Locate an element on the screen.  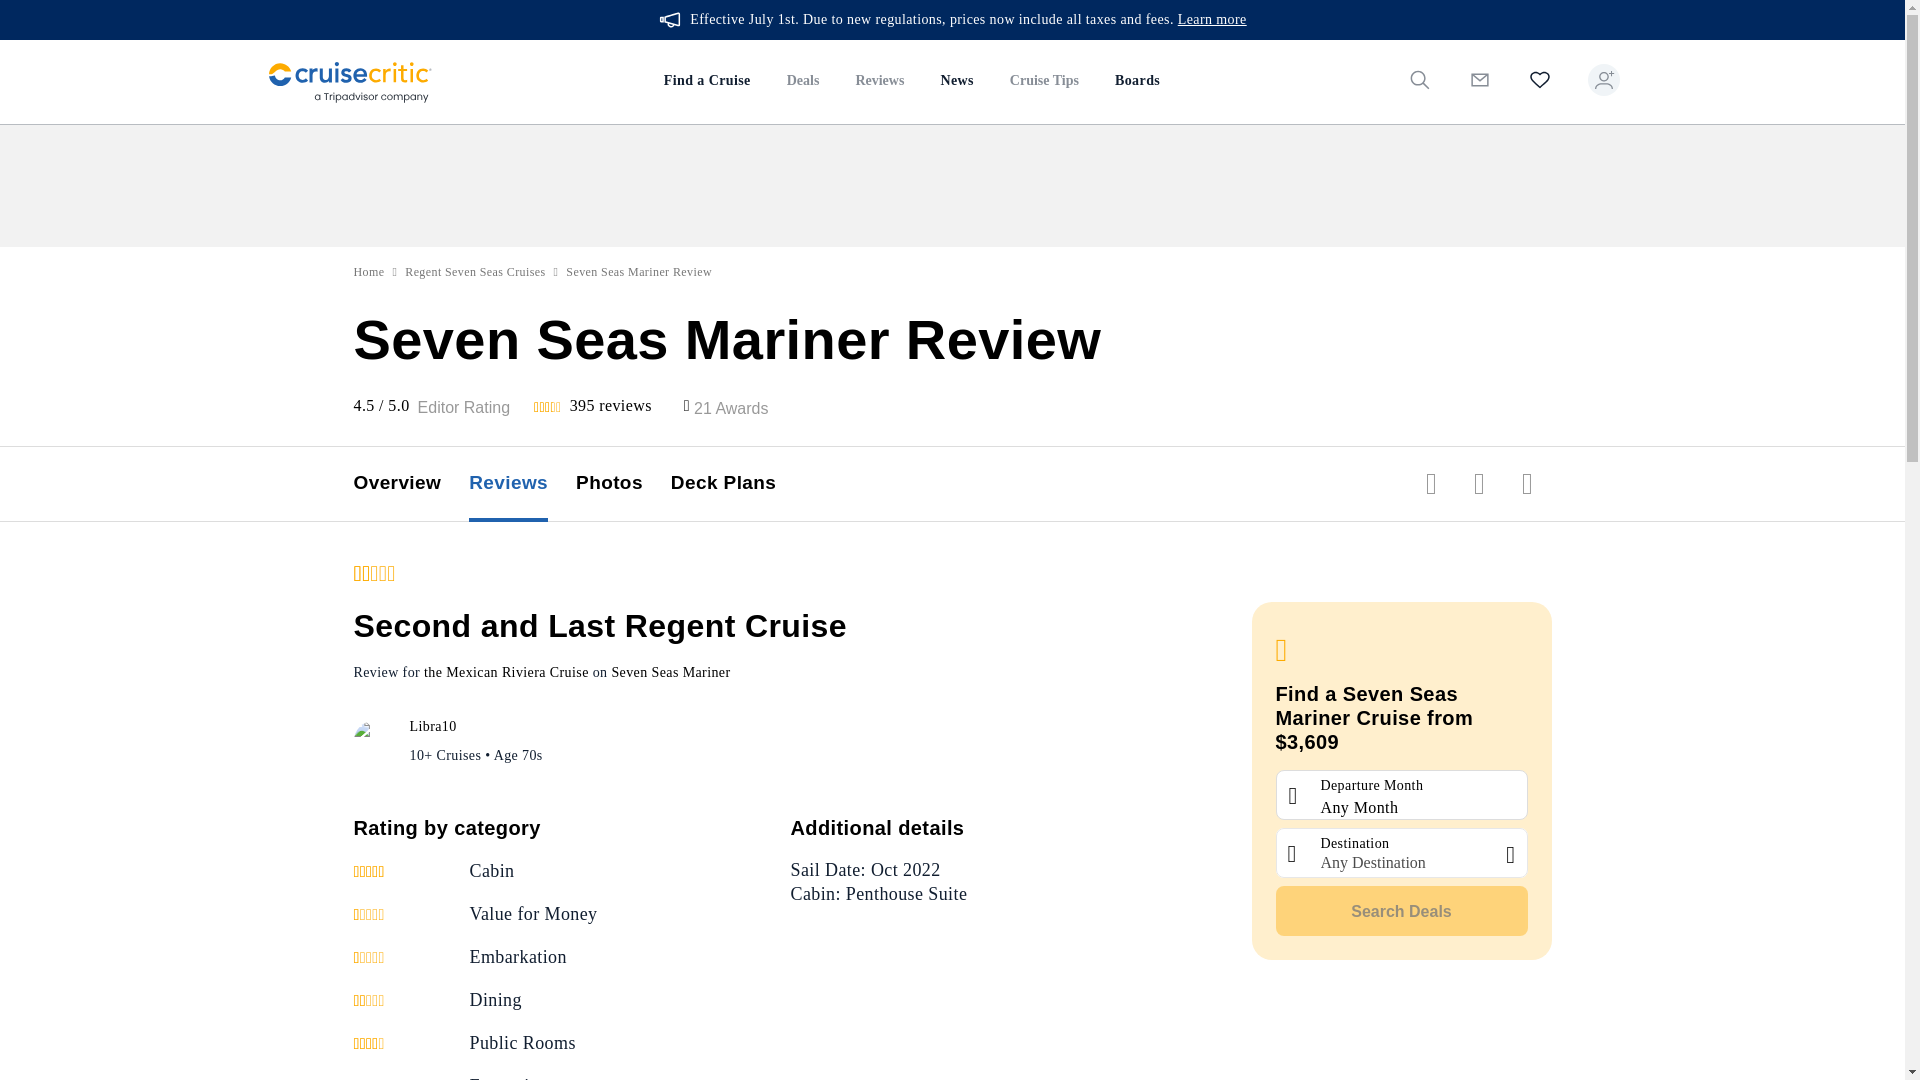
Seven Seas Mariner is located at coordinates (670, 672).